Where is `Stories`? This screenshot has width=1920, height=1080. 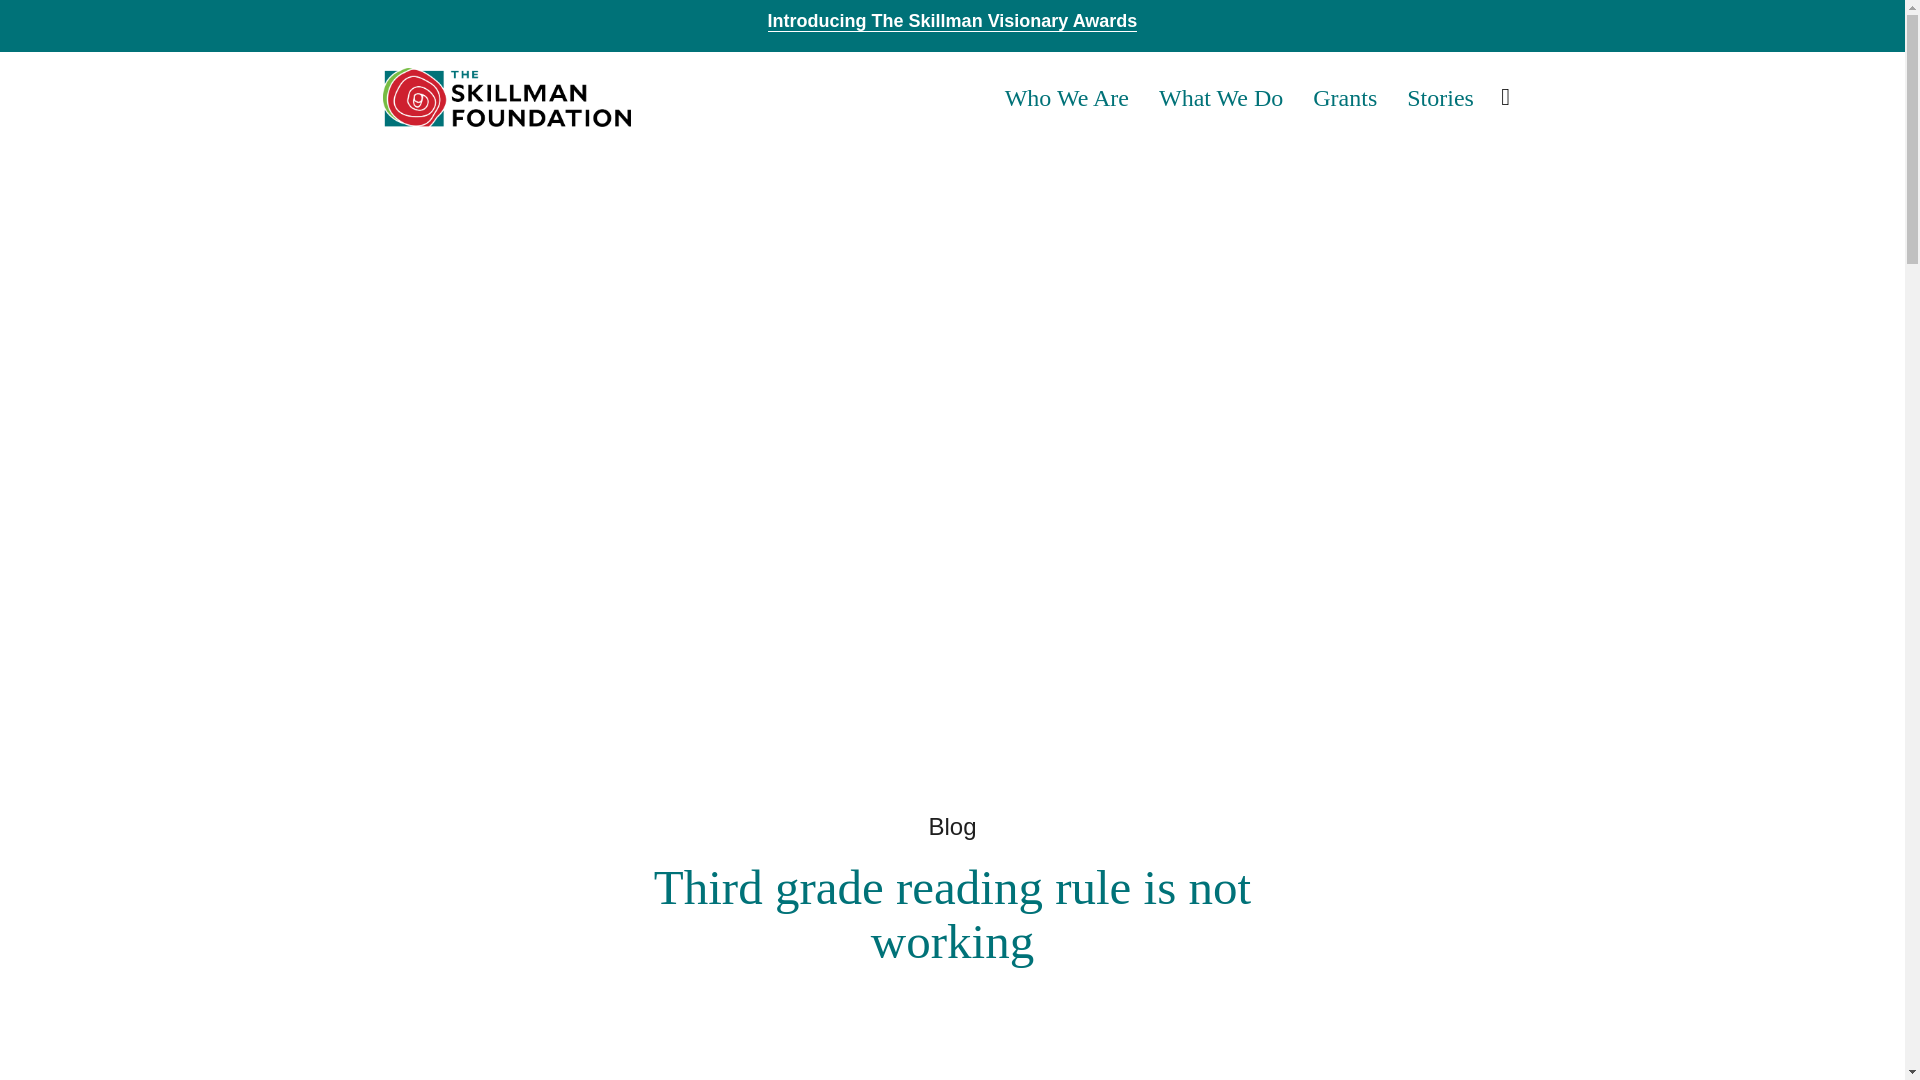
Stories is located at coordinates (1440, 97).